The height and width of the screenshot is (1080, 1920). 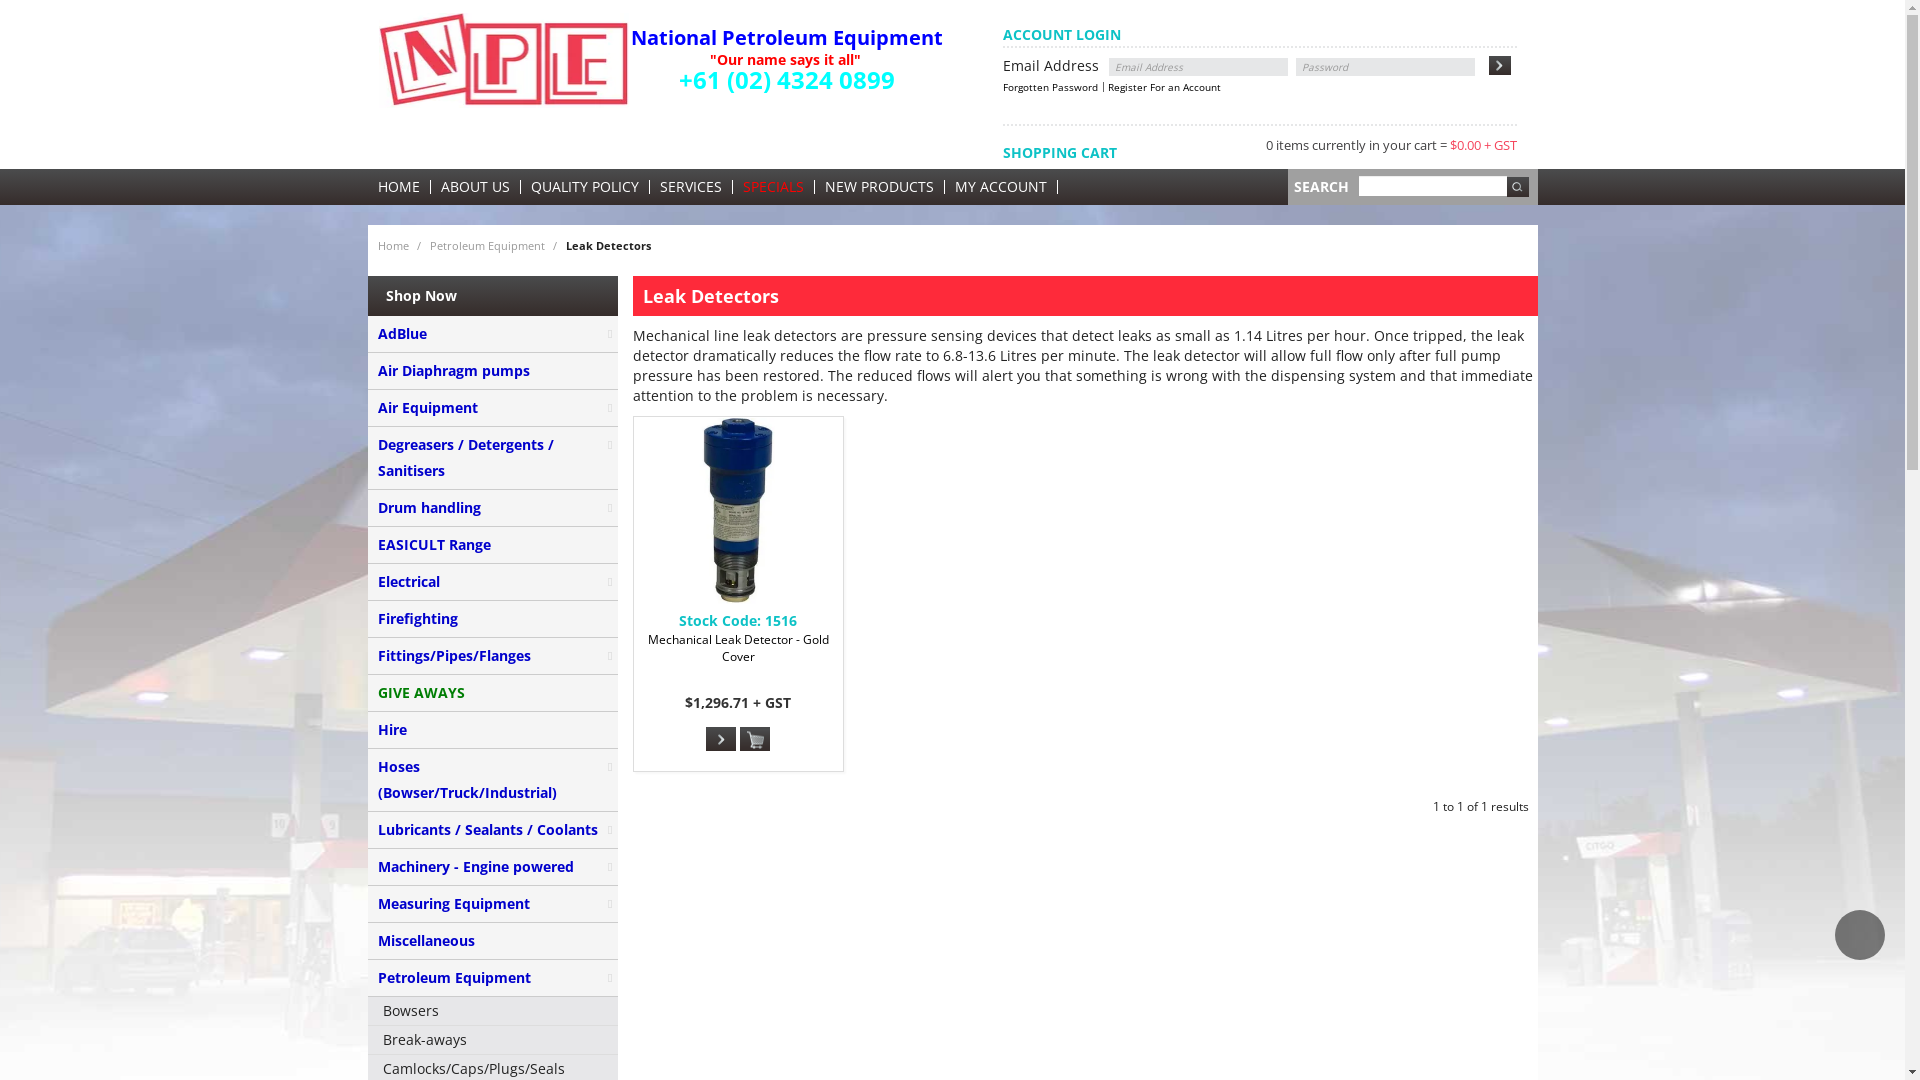 What do you see at coordinates (493, 1012) in the screenshot?
I see `Bowsers` at bounding box center [493, 1012].